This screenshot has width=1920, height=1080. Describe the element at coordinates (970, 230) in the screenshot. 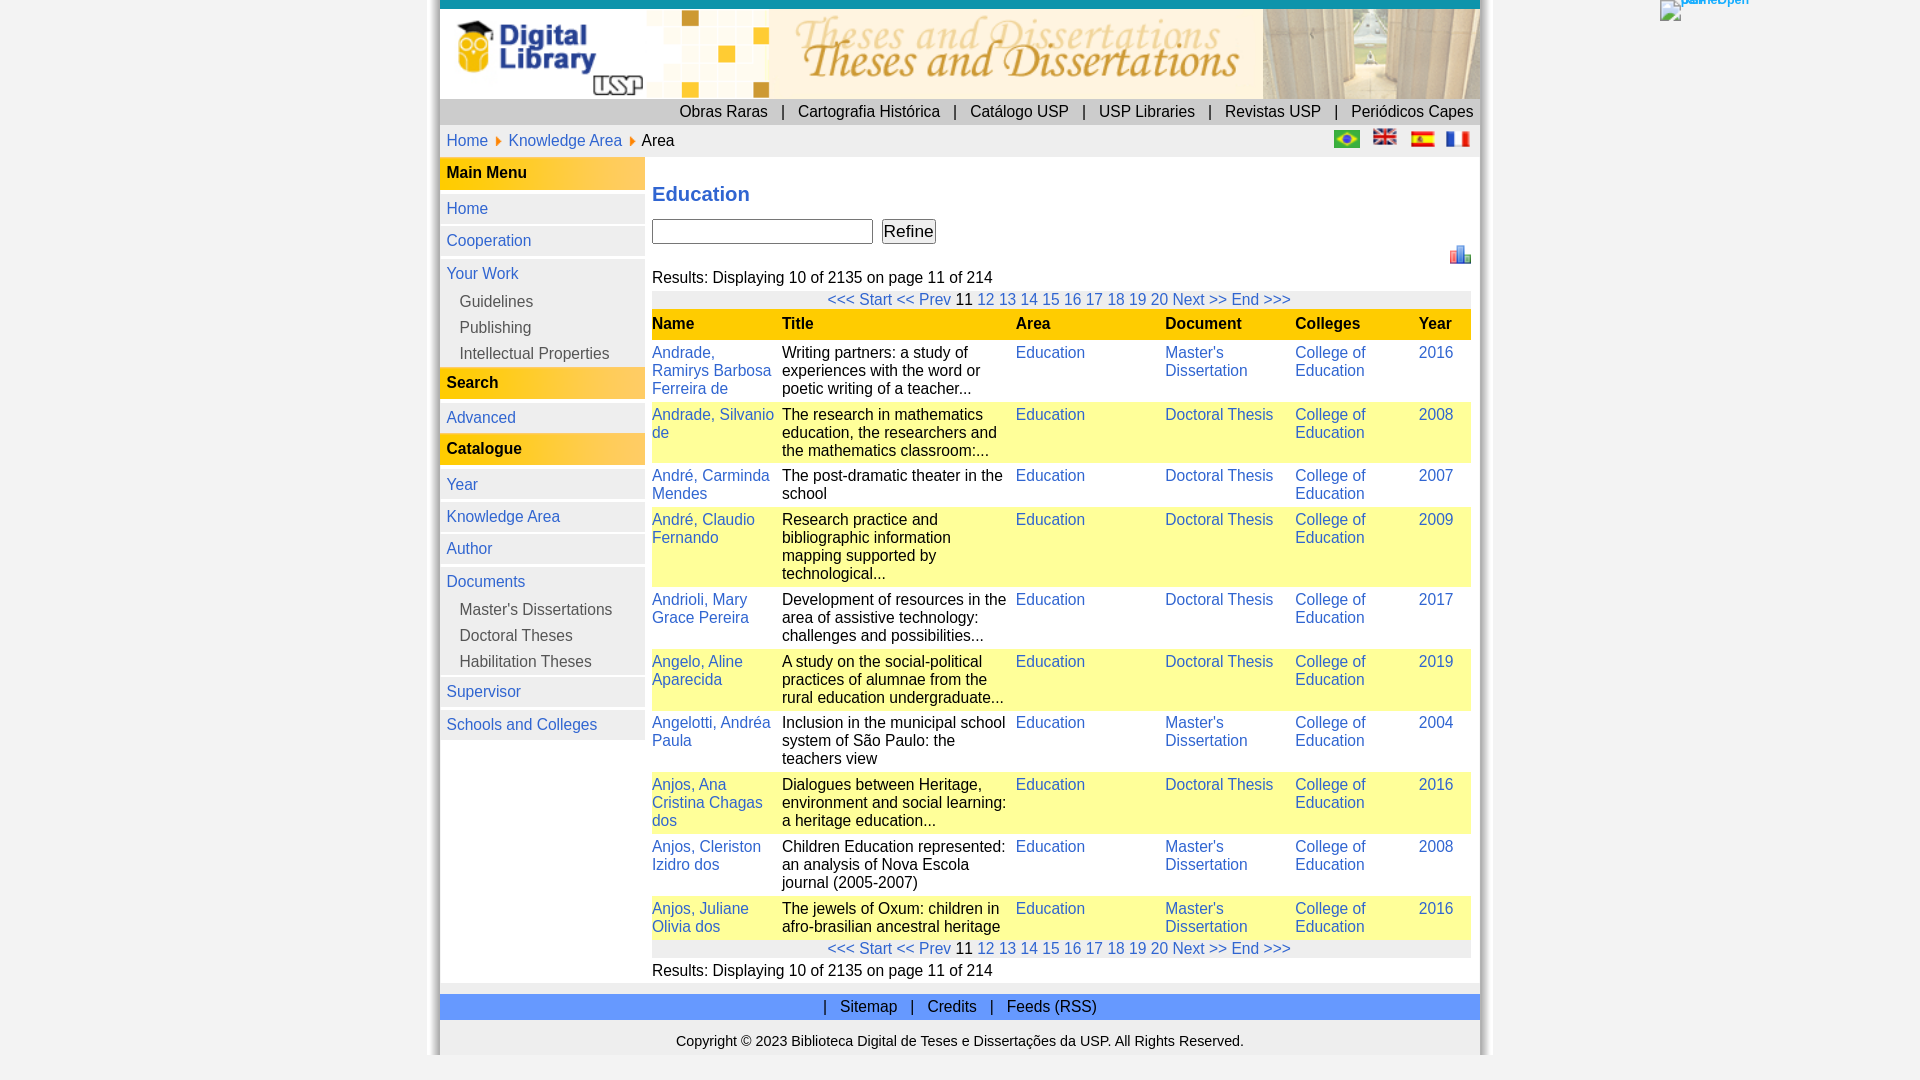

I see `End >>>` at that location.